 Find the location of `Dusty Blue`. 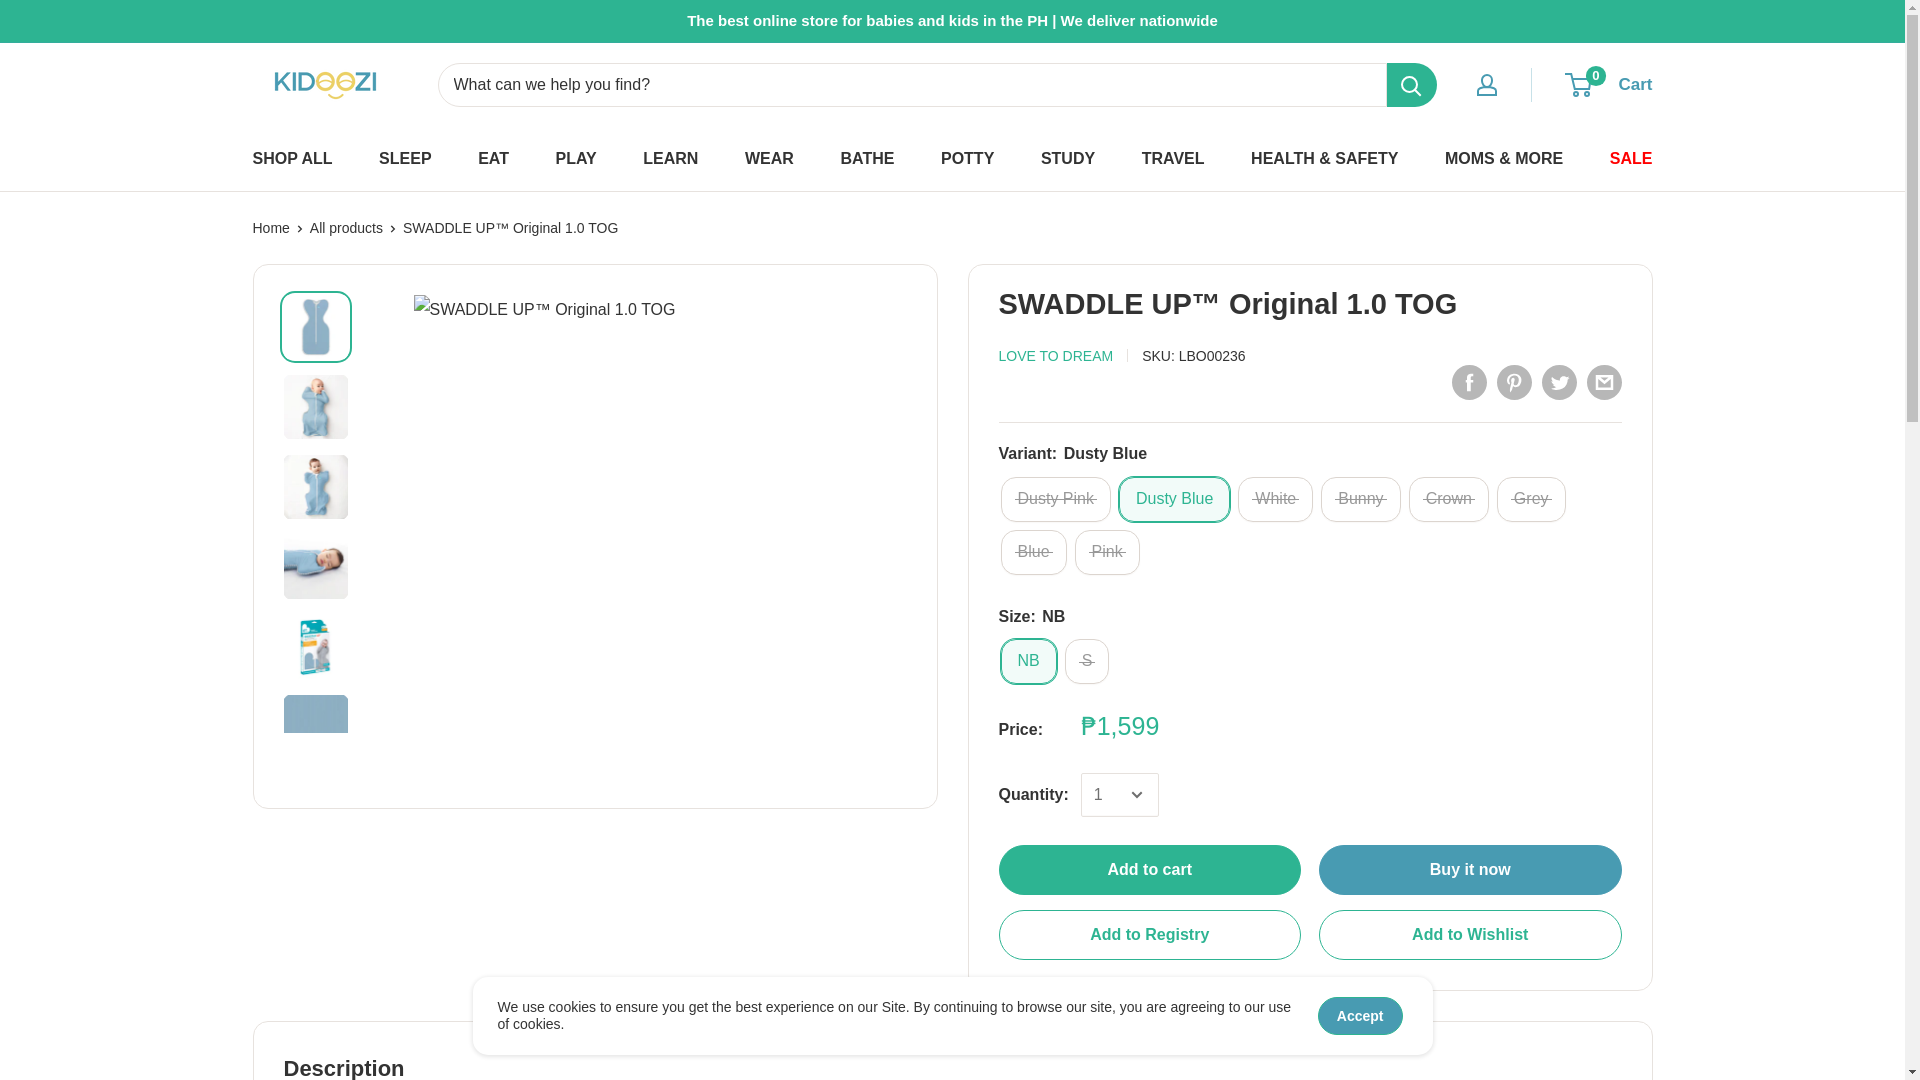

Dusty Blue is located at coordinates (1174, 499).